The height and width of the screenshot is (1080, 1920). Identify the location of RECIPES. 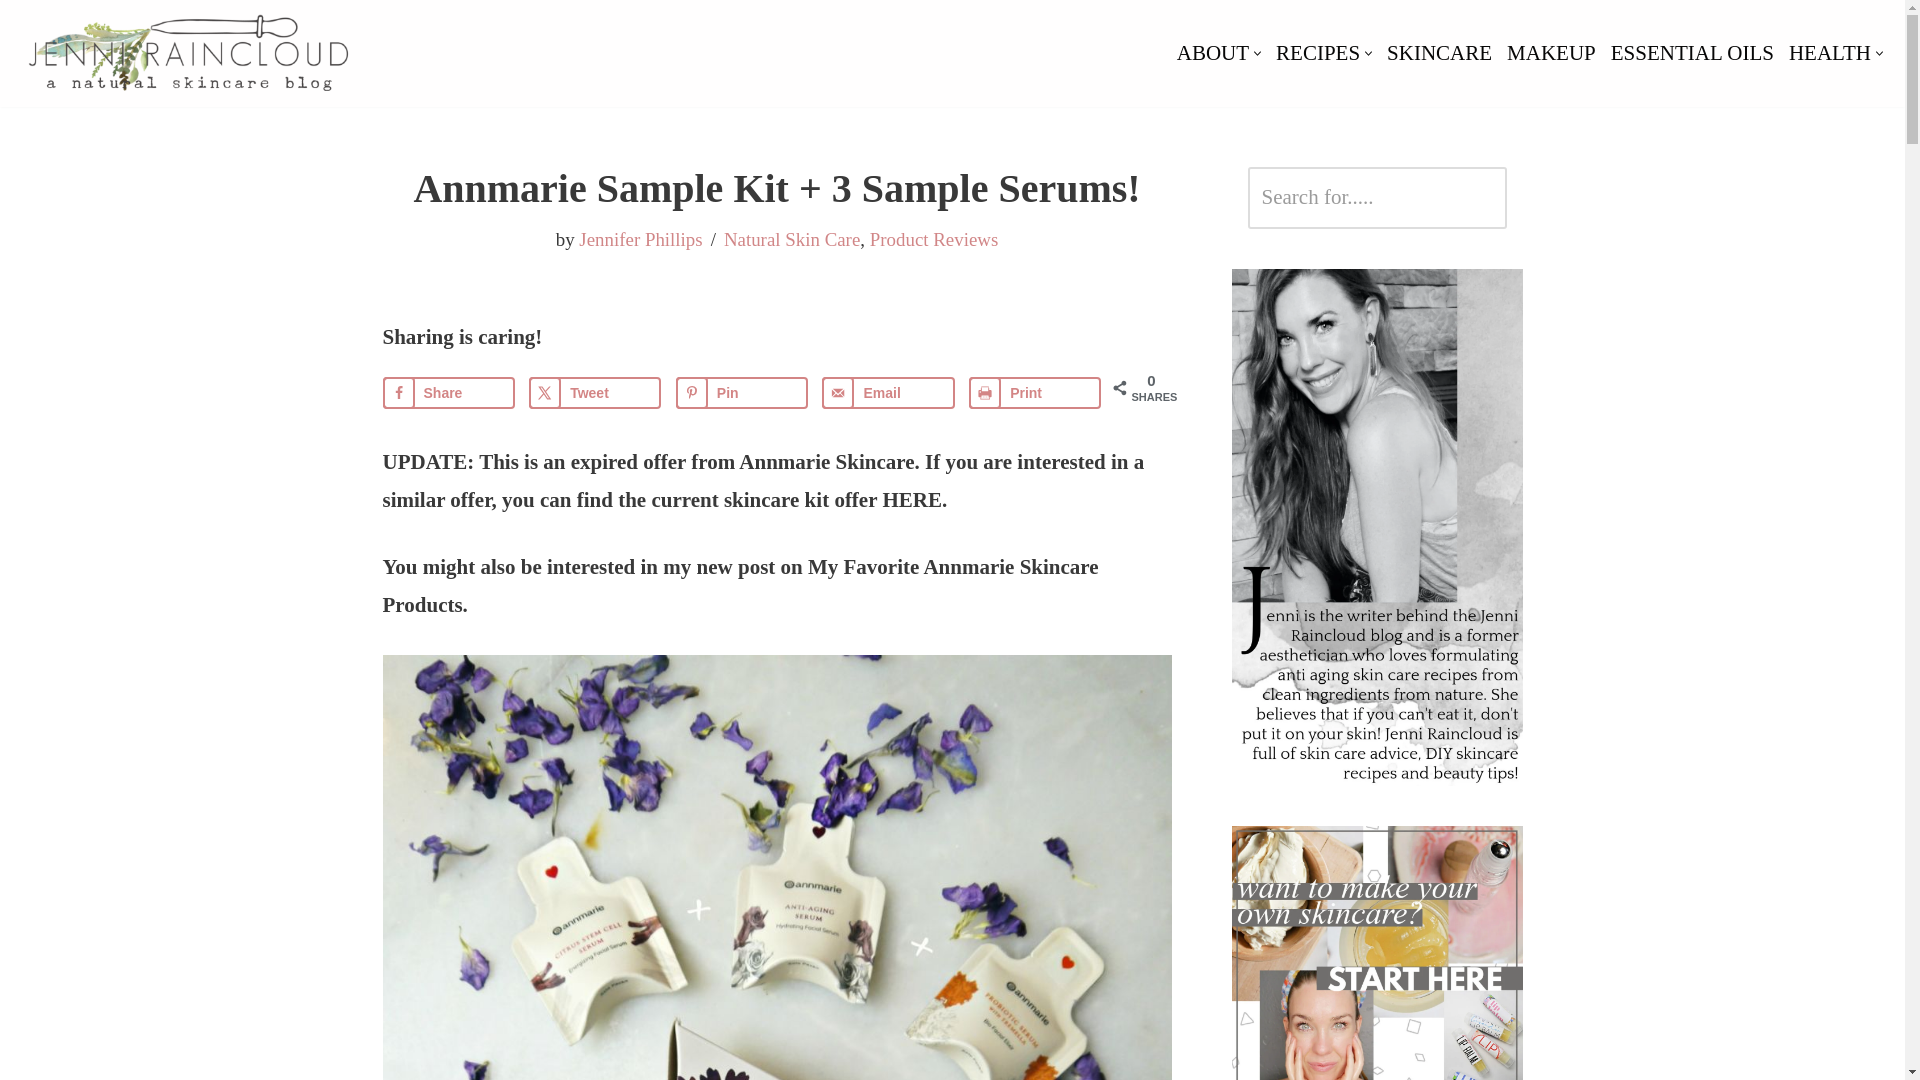
(1318, 53).